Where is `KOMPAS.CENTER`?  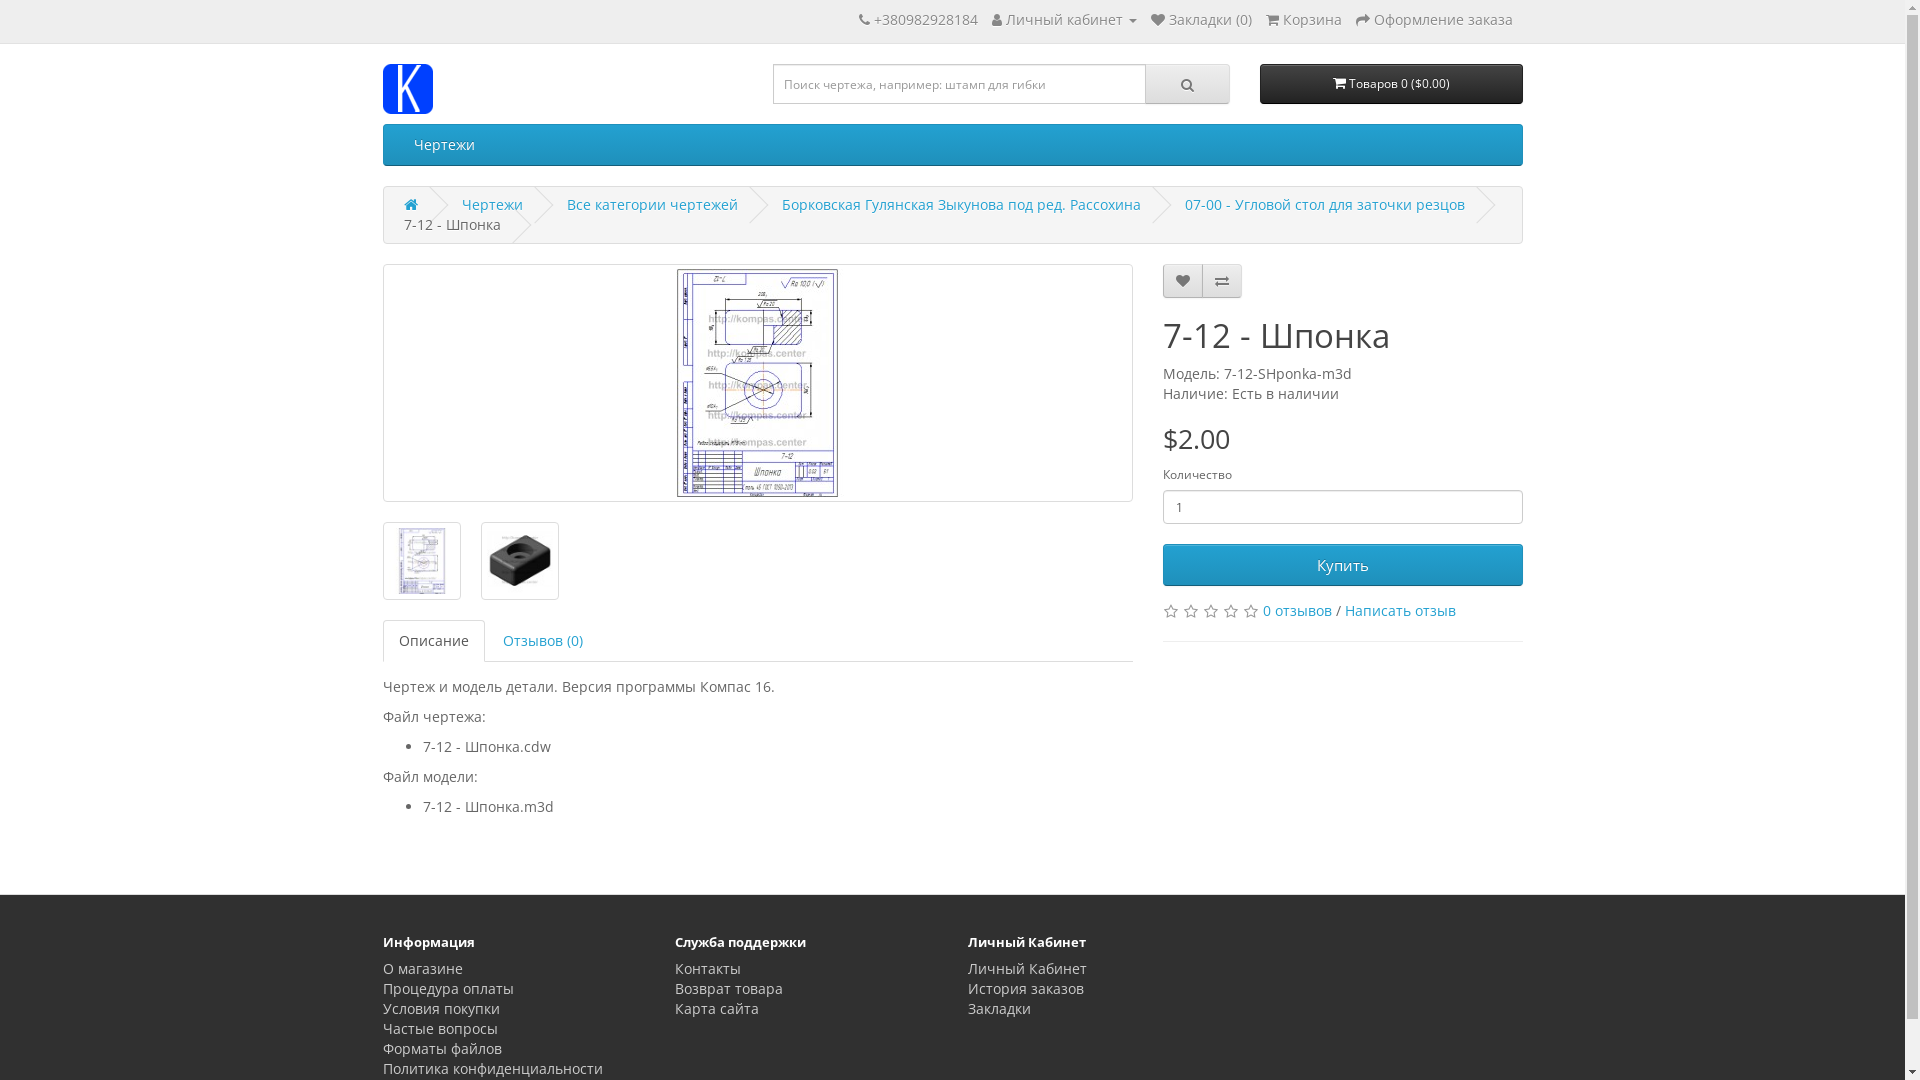
KOMPAS.CENTER is located at coordinates (407, 89).